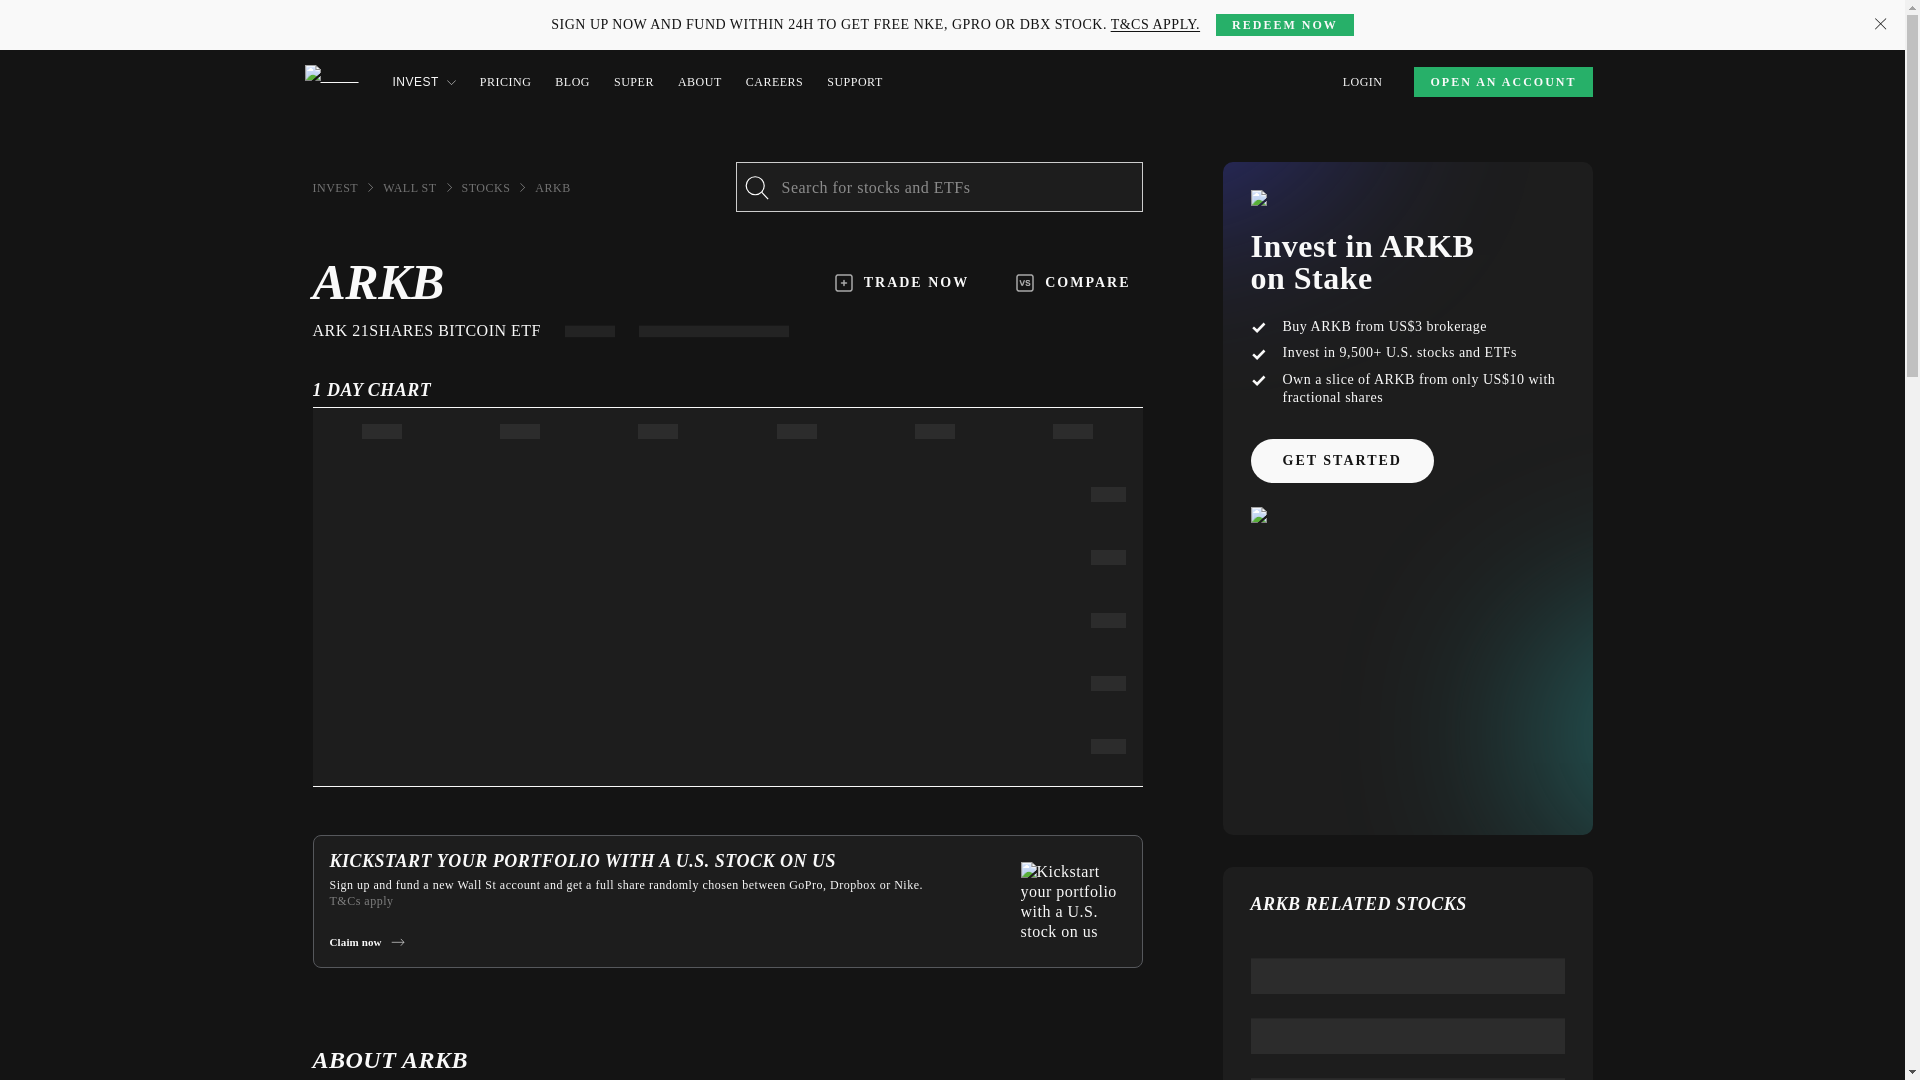 The height and width of the screenshot is (1080, 1920). What do you see at coordinates (902, 282) in the screenshot?
I see `TRADE NOW` at bounding box center [902, 282].